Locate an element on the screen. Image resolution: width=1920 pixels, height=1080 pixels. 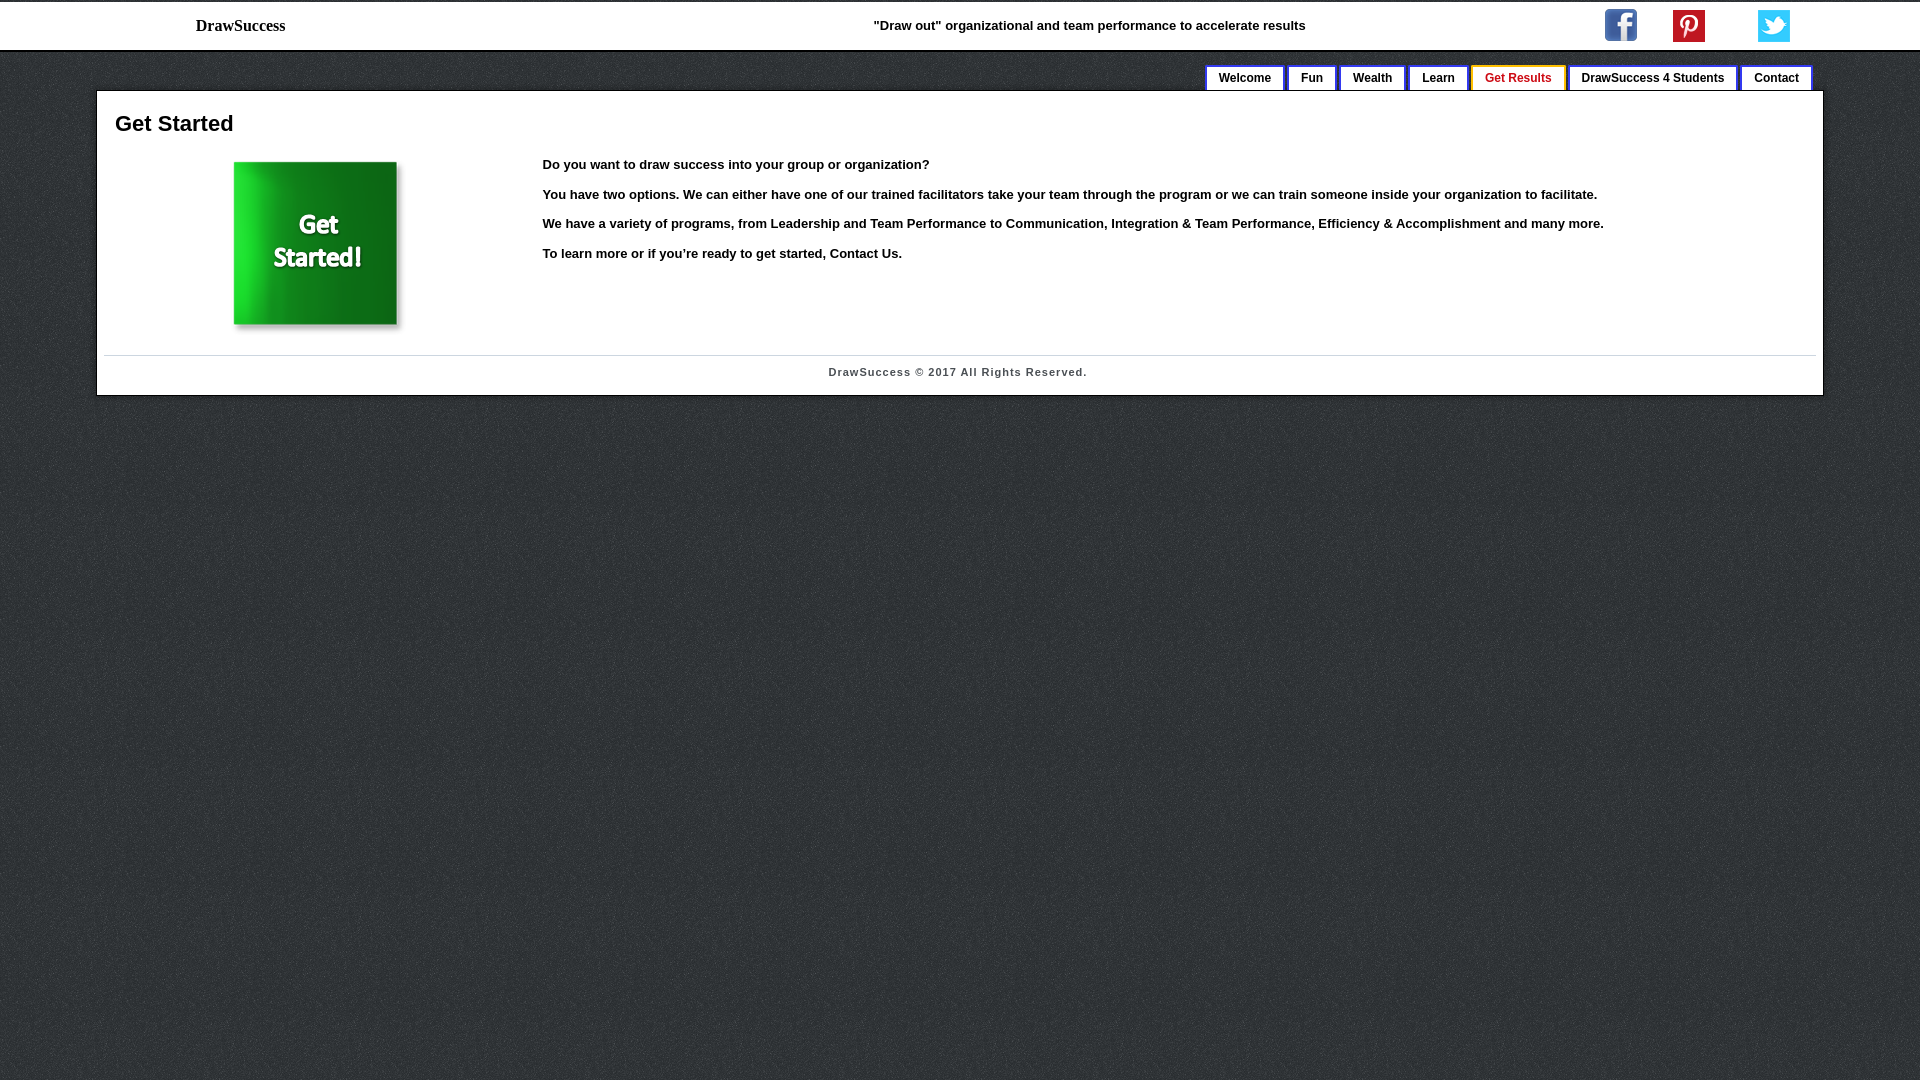
Get Results is located at coordinates (1518, 76).